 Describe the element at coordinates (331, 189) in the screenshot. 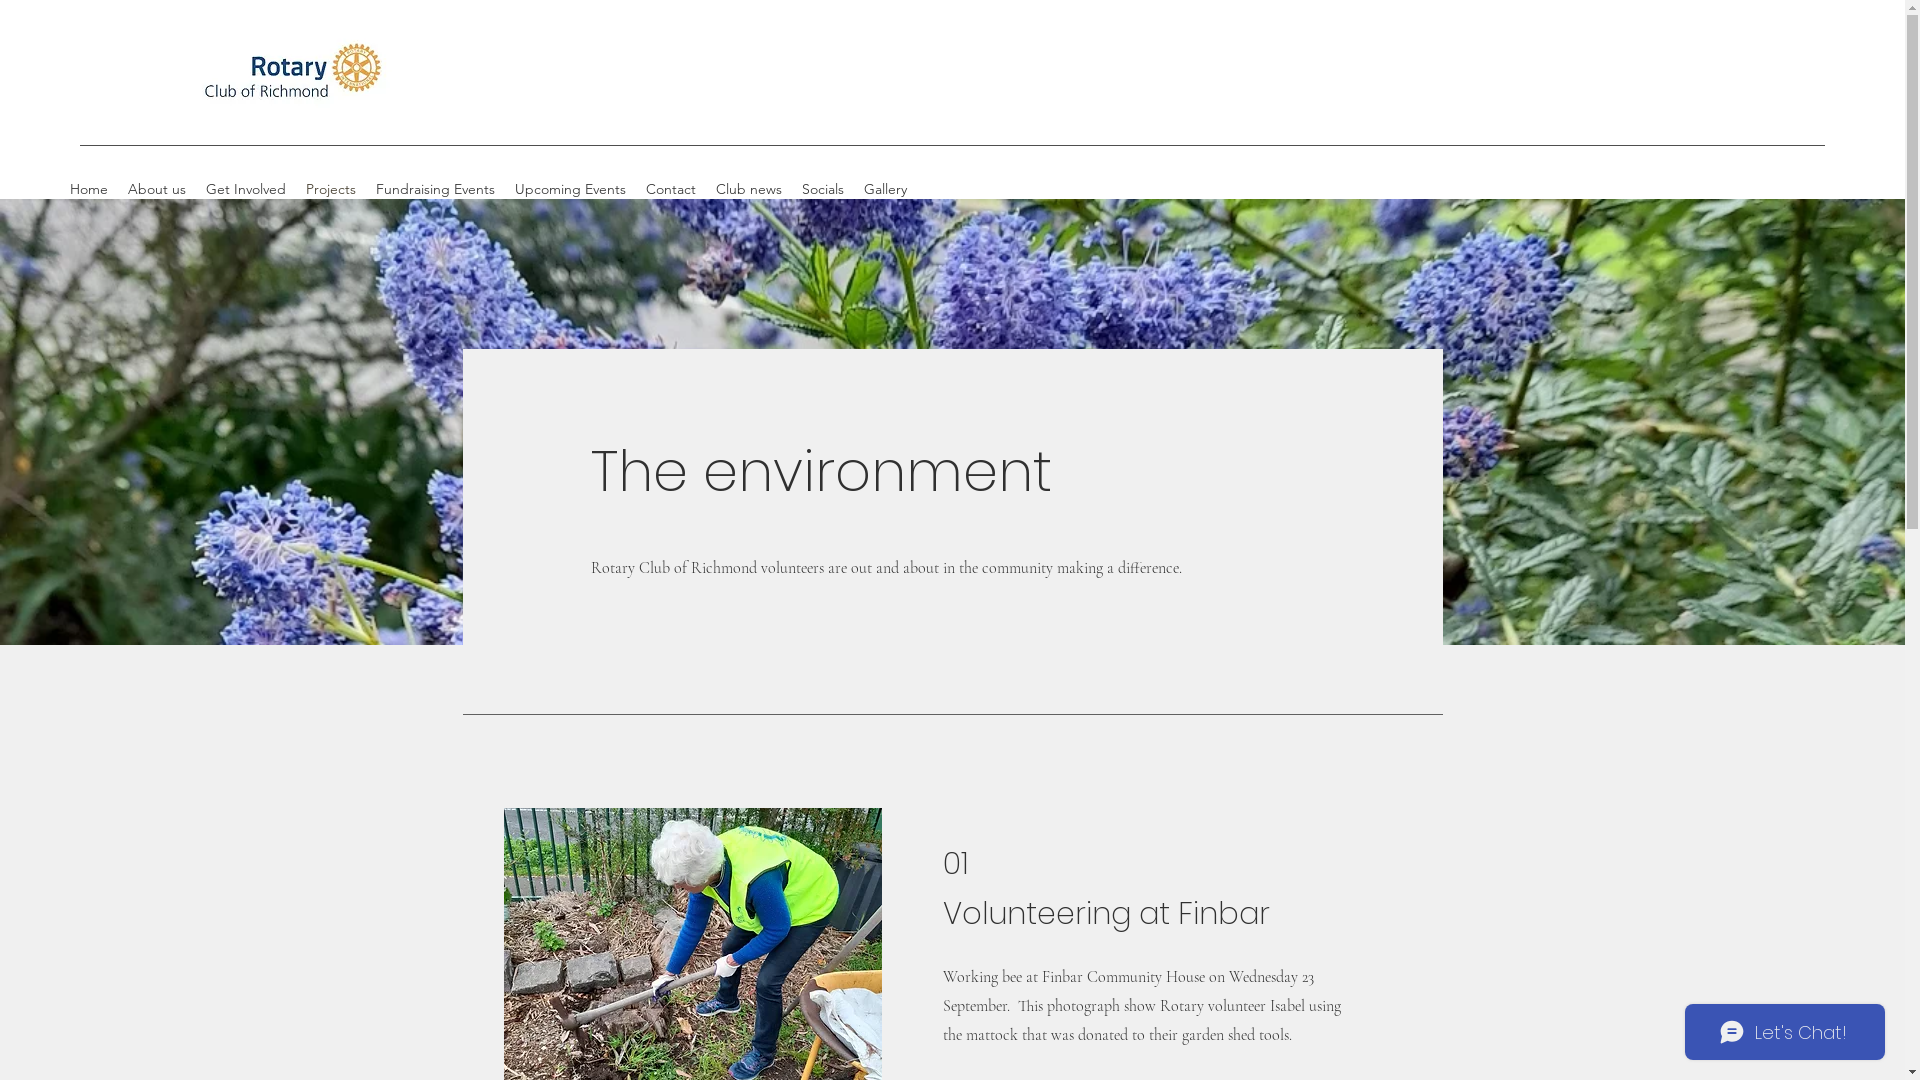

I see `Projects` at that location.